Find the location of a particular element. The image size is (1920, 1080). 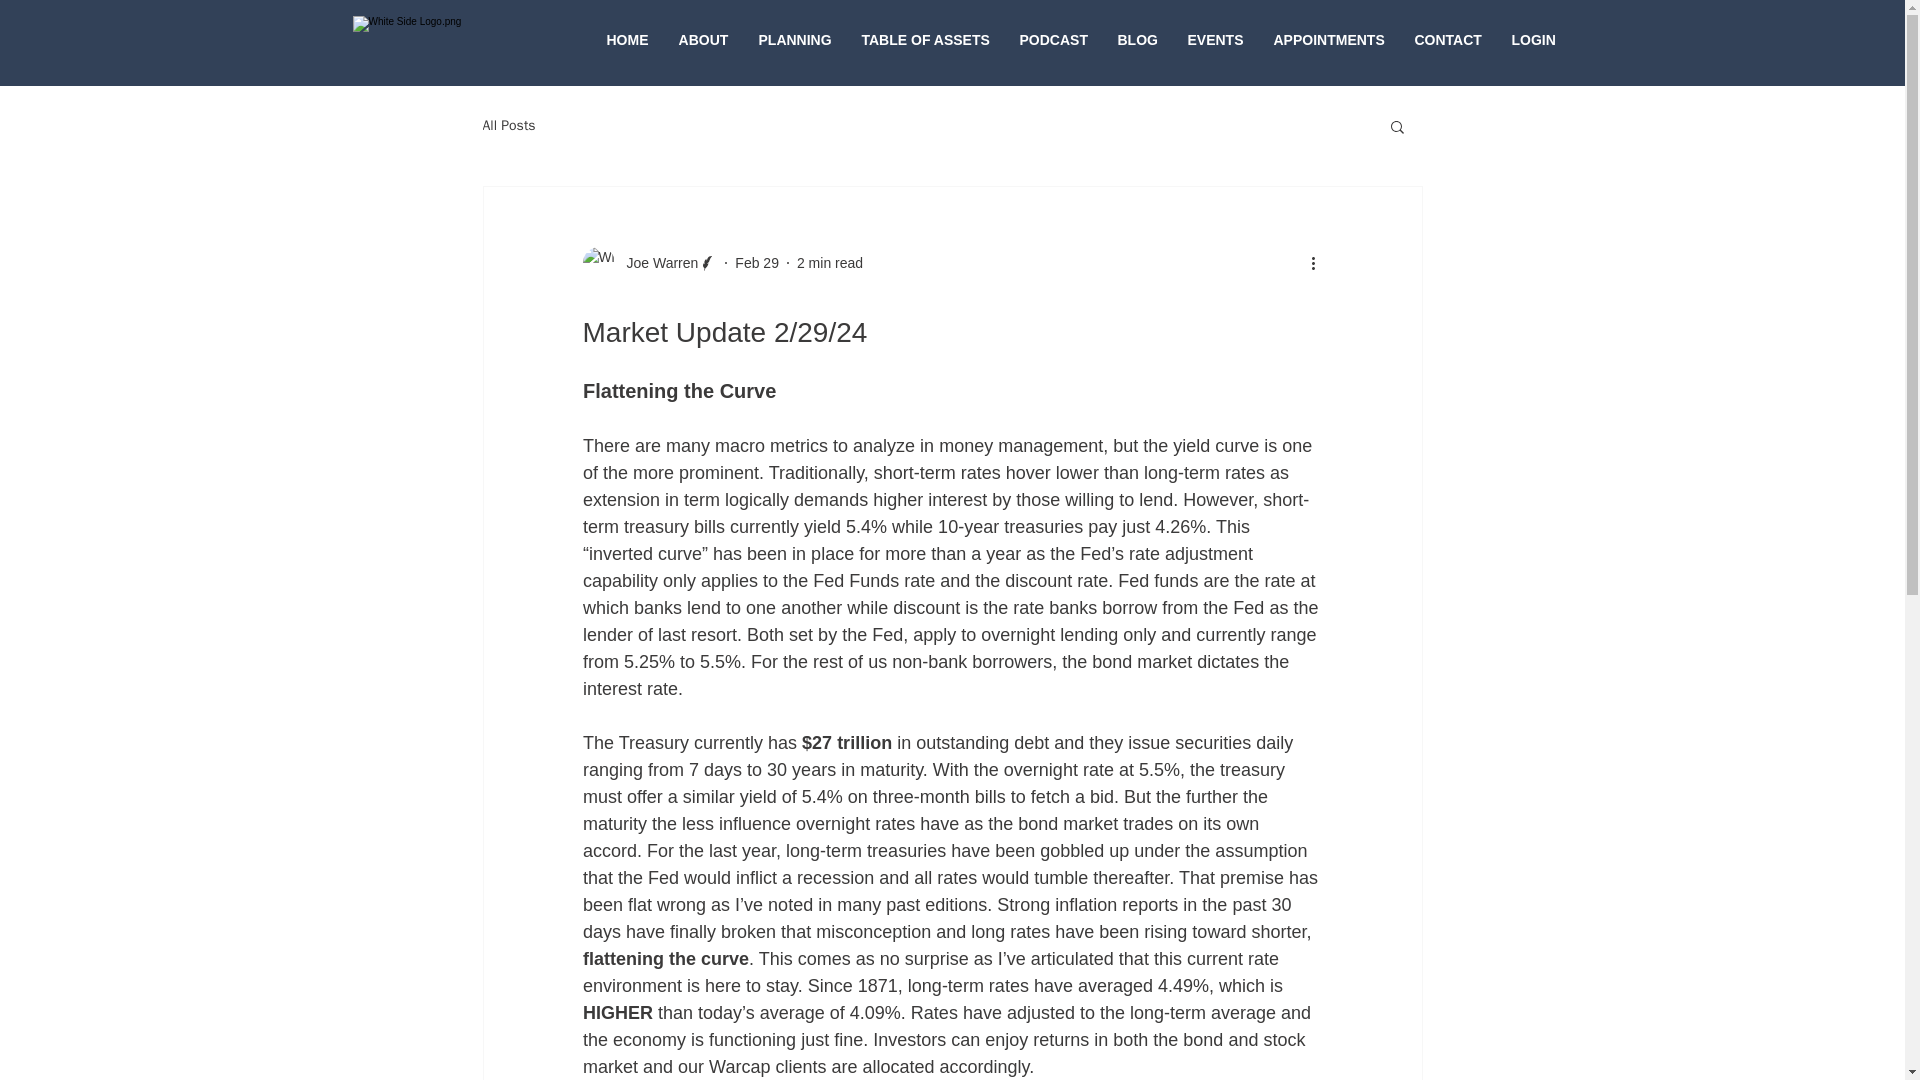

TABLE OF ASSETS is located at coordinates (925, 40).